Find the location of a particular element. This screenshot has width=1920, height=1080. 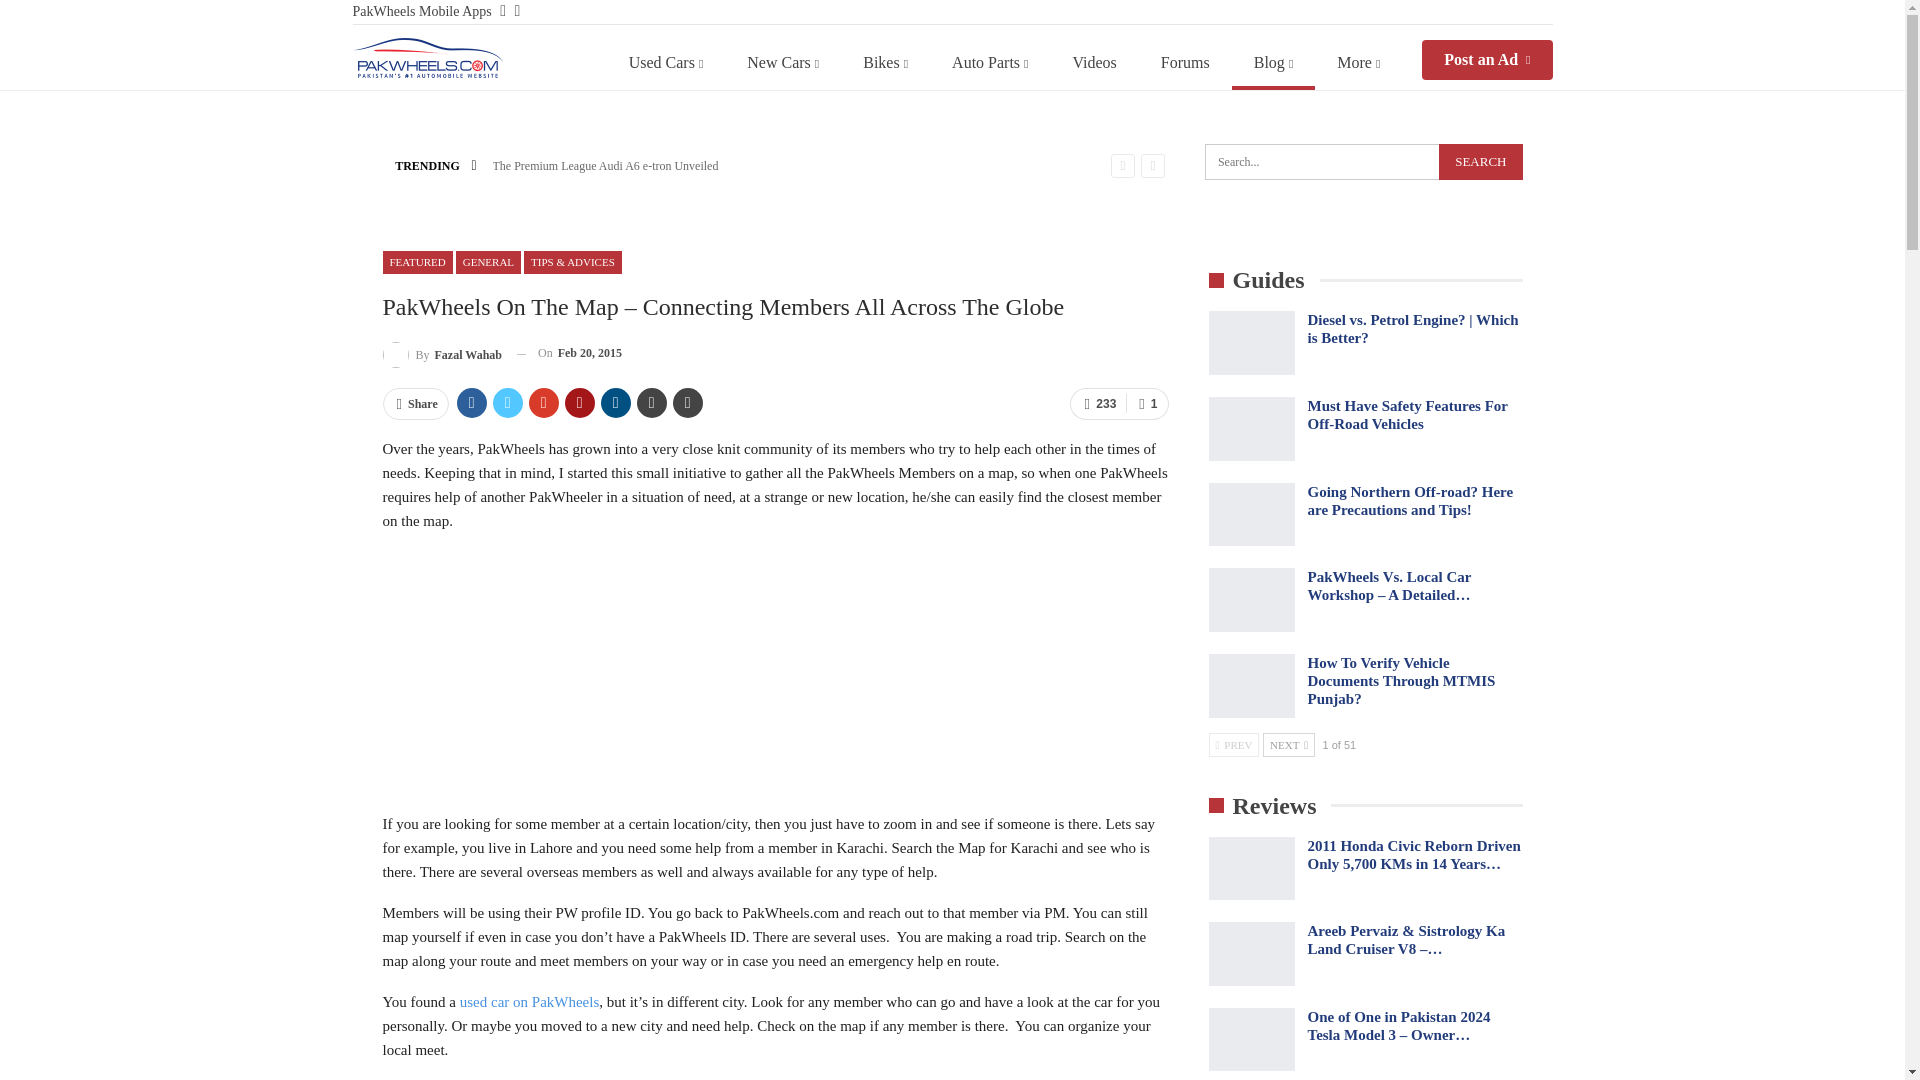

Used Cars is located at coordinates (666, 62).